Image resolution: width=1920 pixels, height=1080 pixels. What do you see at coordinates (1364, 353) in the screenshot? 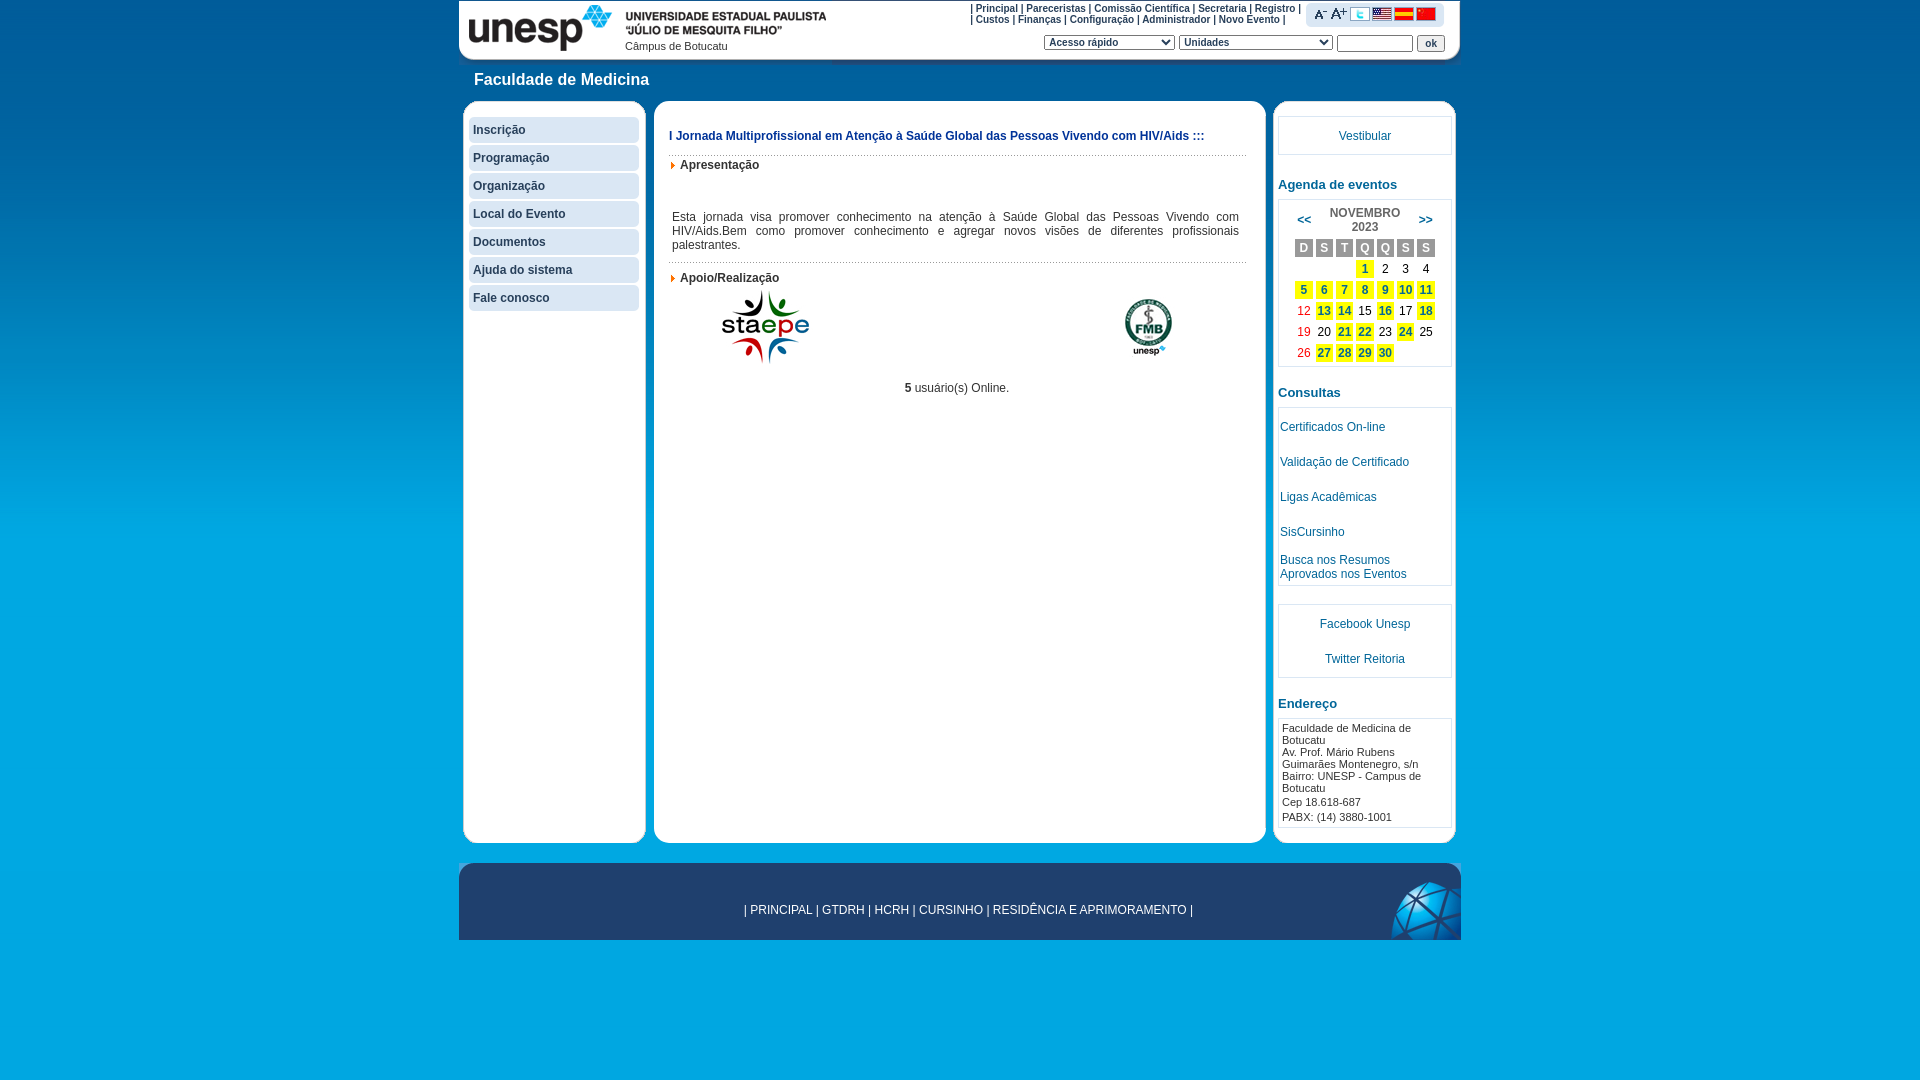
I see `29` at bounding box center [1364, 353].